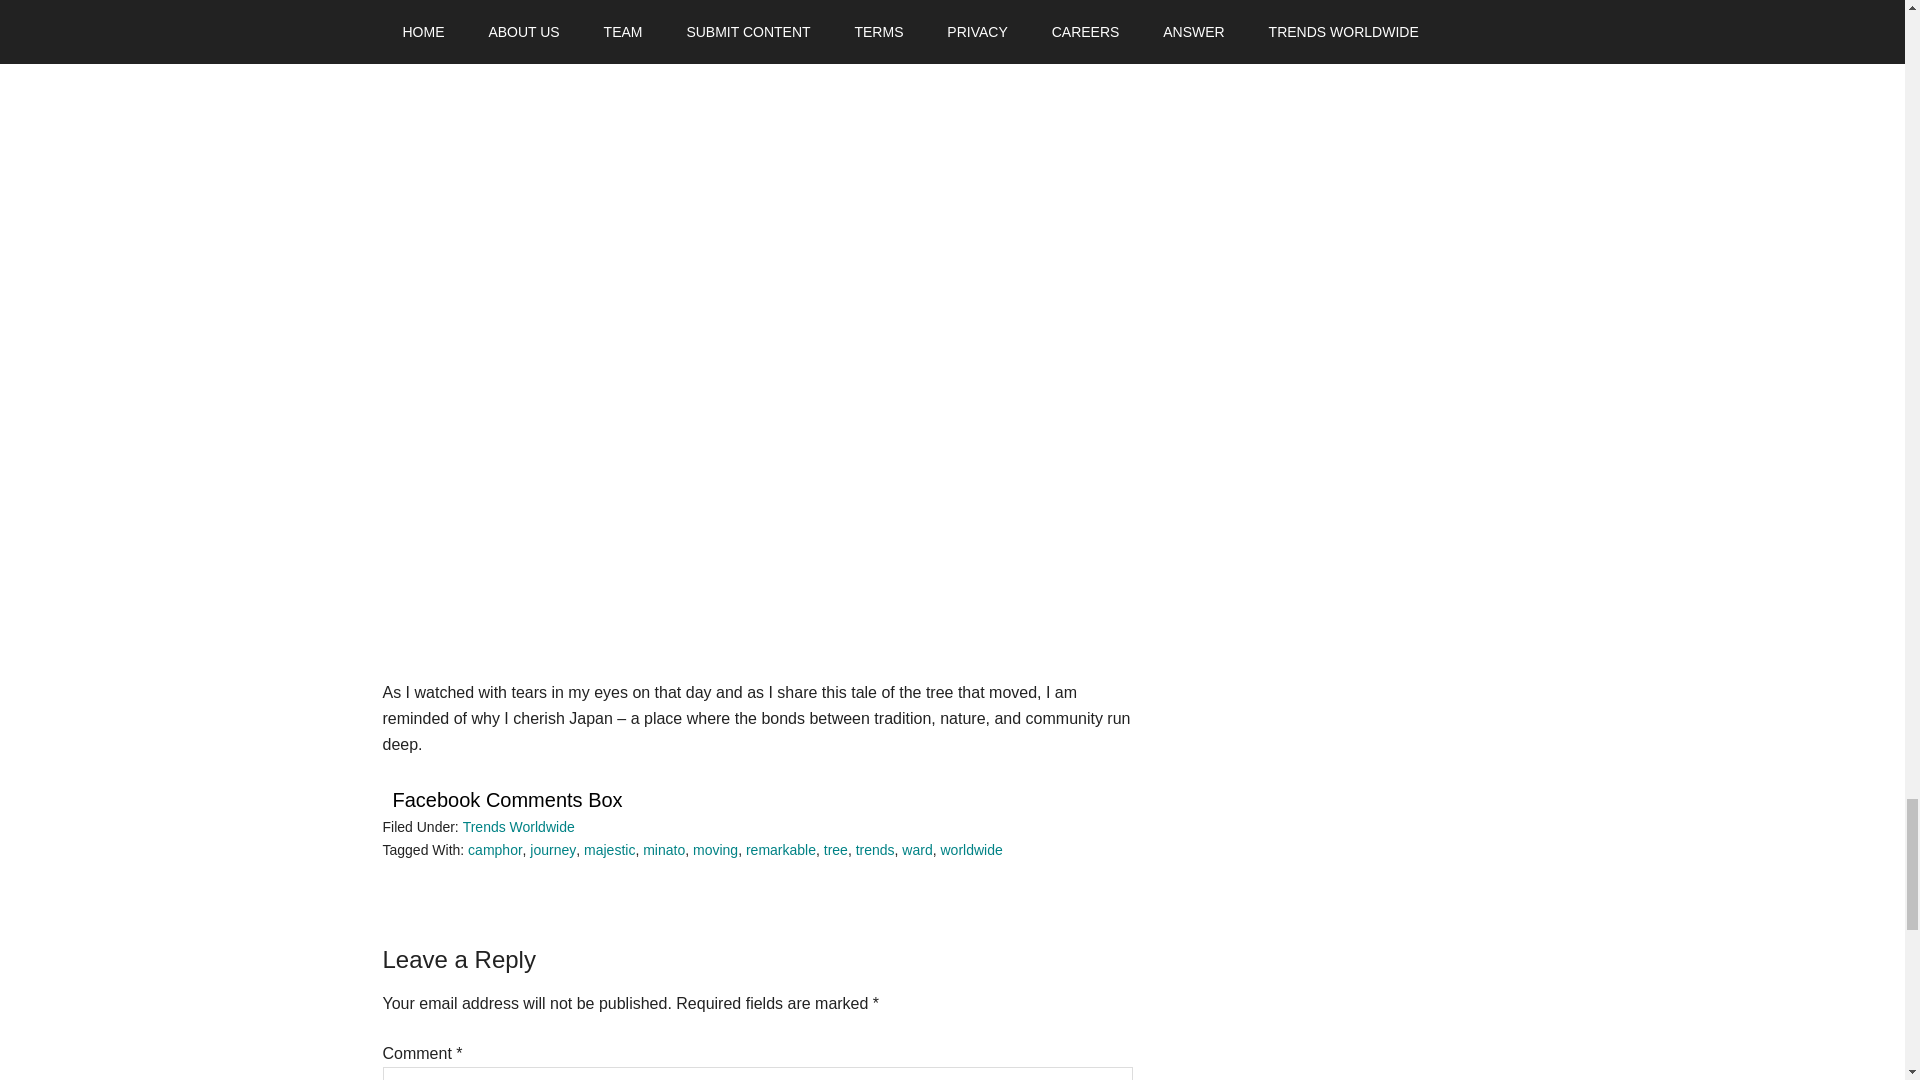  I want to click on majestic, so click(609, 850).